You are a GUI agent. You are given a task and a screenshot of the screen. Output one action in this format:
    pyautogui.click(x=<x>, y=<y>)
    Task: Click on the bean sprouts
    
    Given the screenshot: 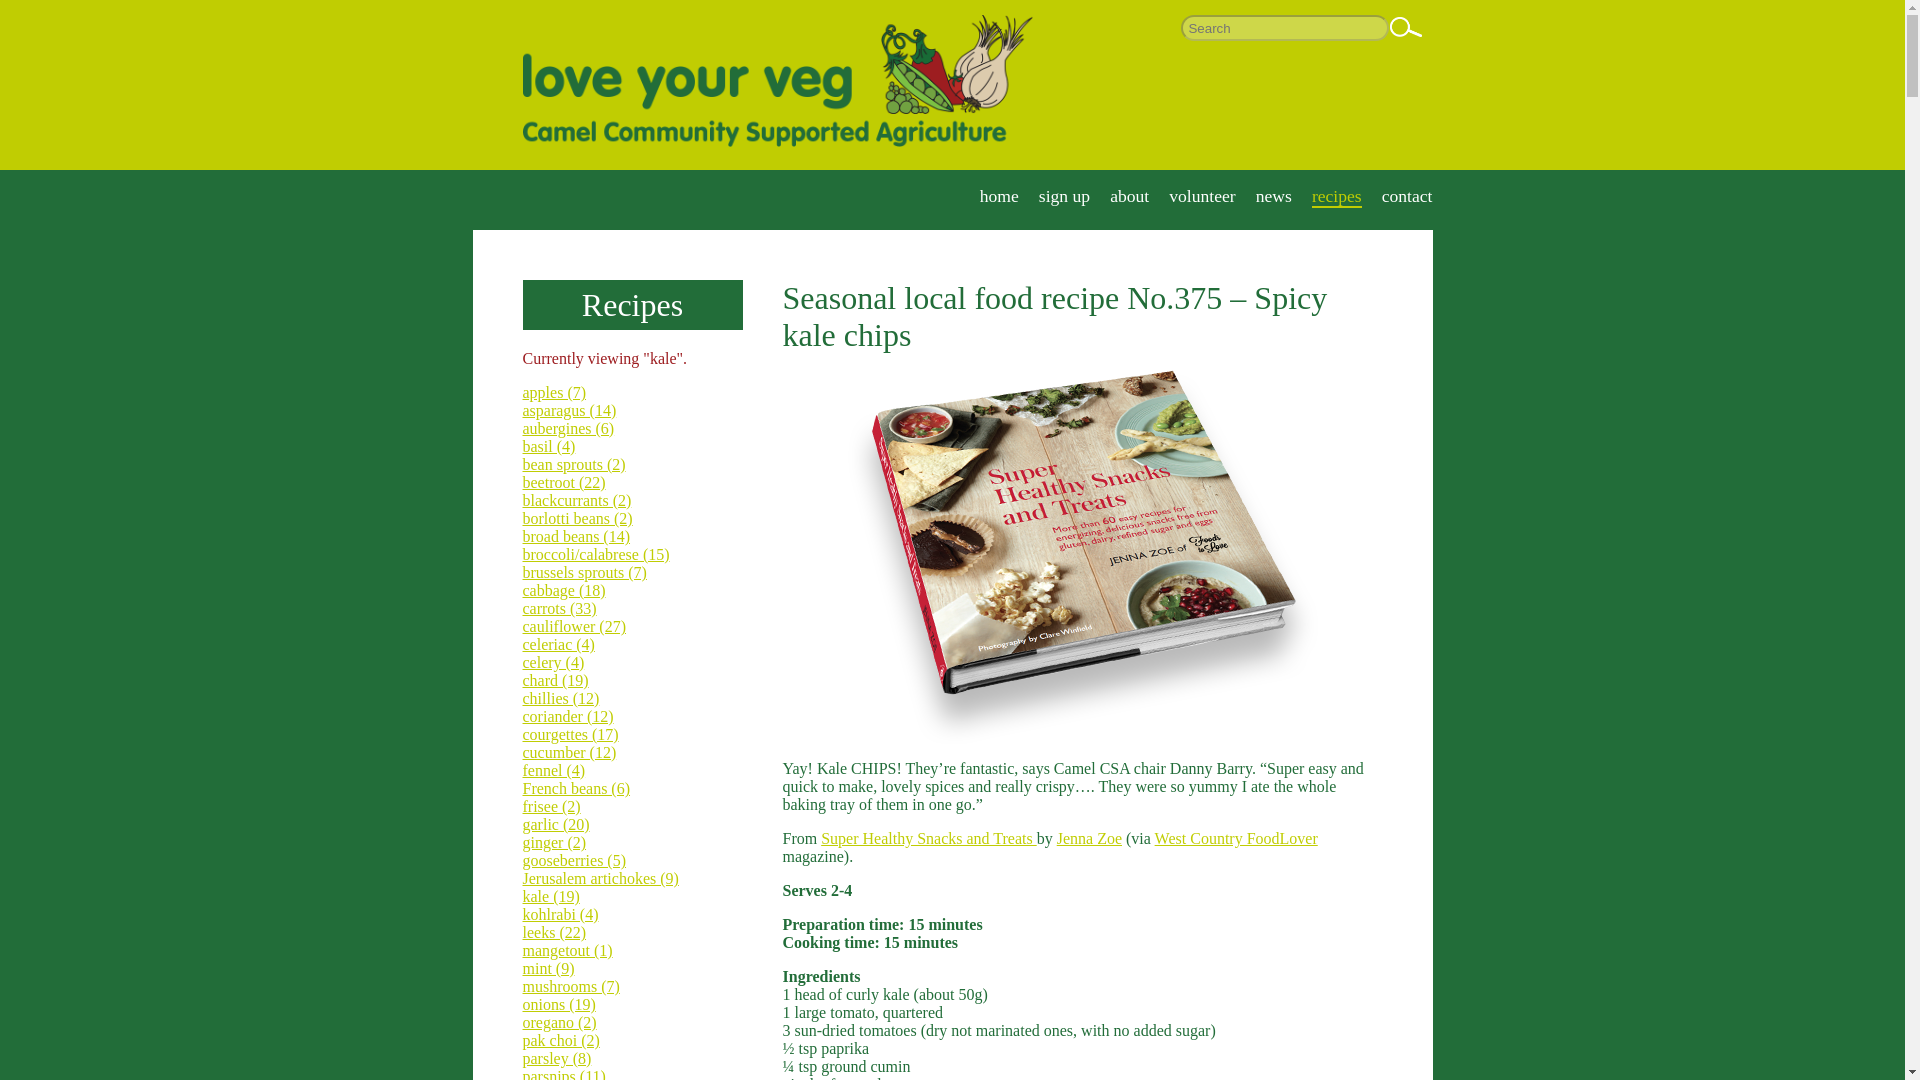 What is the action you would take?
    pyautogui.click(x=574, y=464)
    